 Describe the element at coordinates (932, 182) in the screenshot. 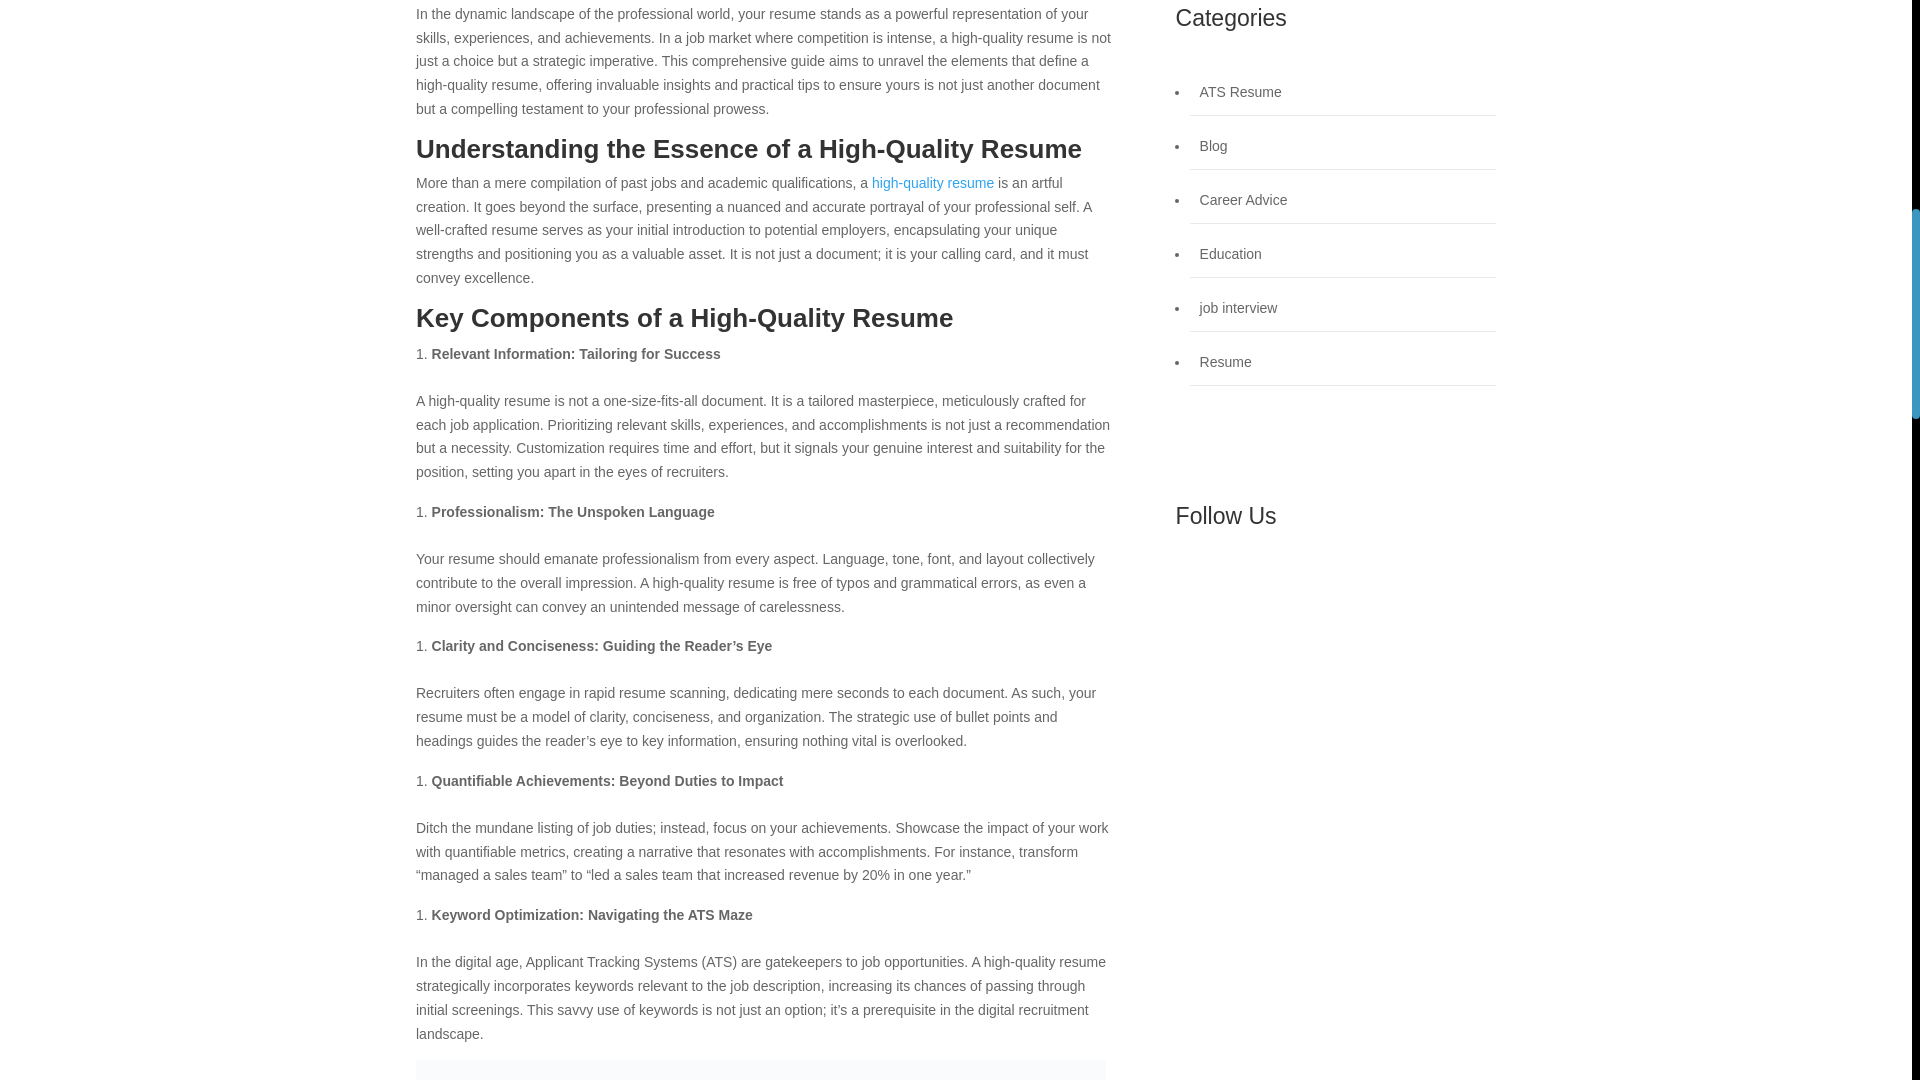

I see `high-quality resume` at that location.